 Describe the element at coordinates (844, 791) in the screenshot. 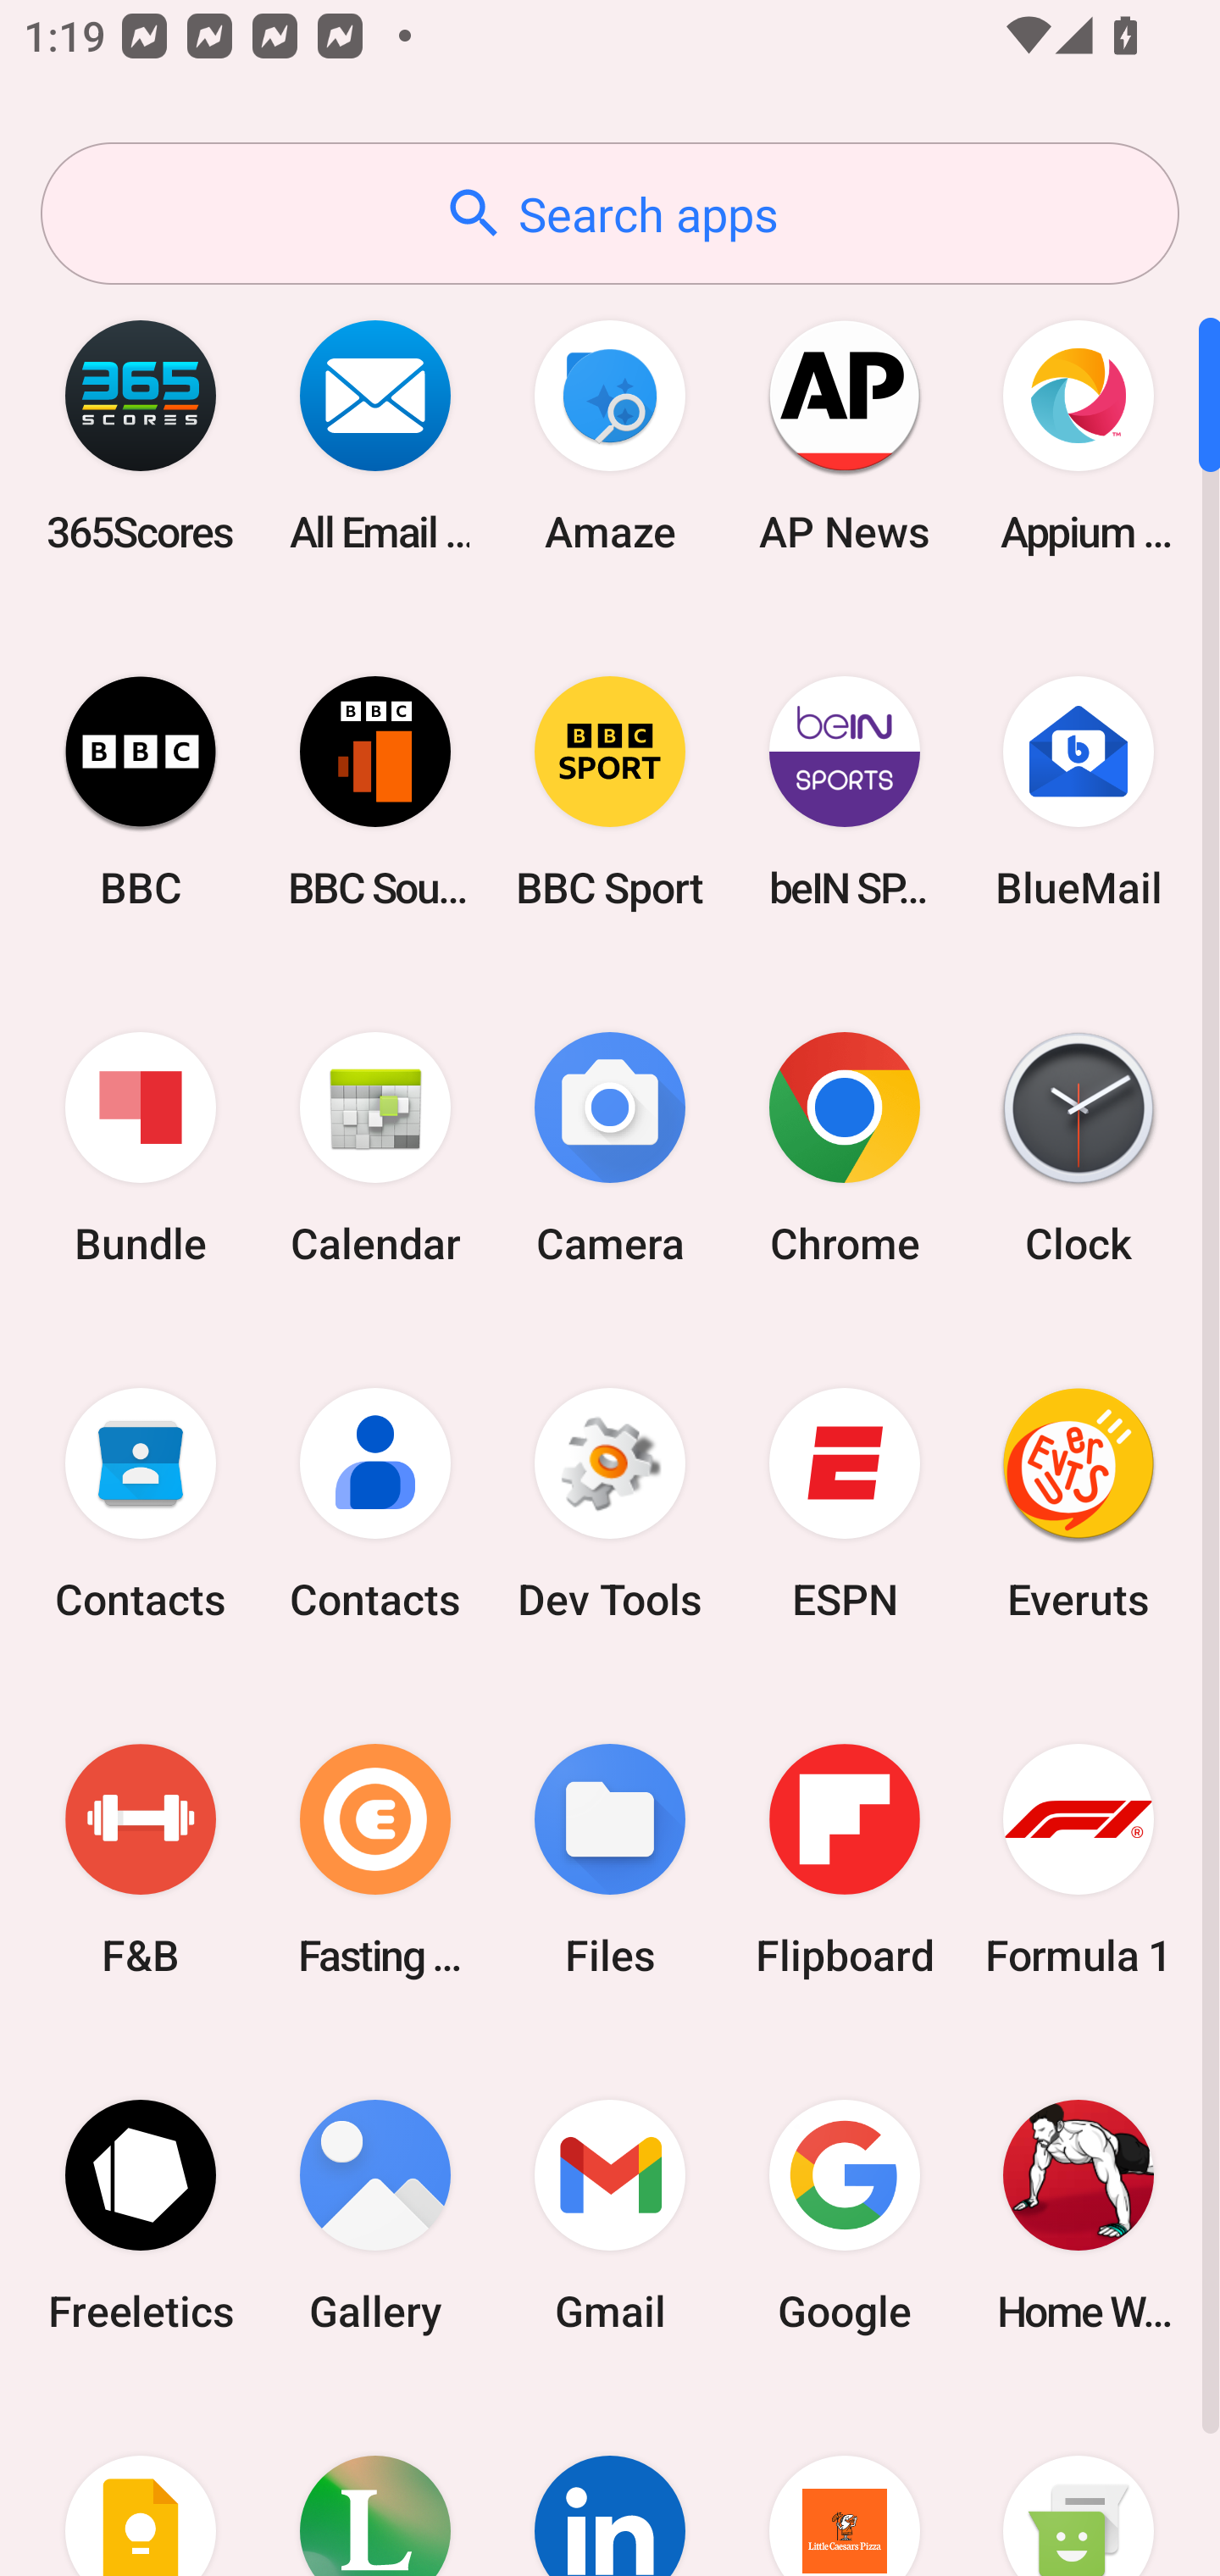

I see `beIN SPORTS` at that location.